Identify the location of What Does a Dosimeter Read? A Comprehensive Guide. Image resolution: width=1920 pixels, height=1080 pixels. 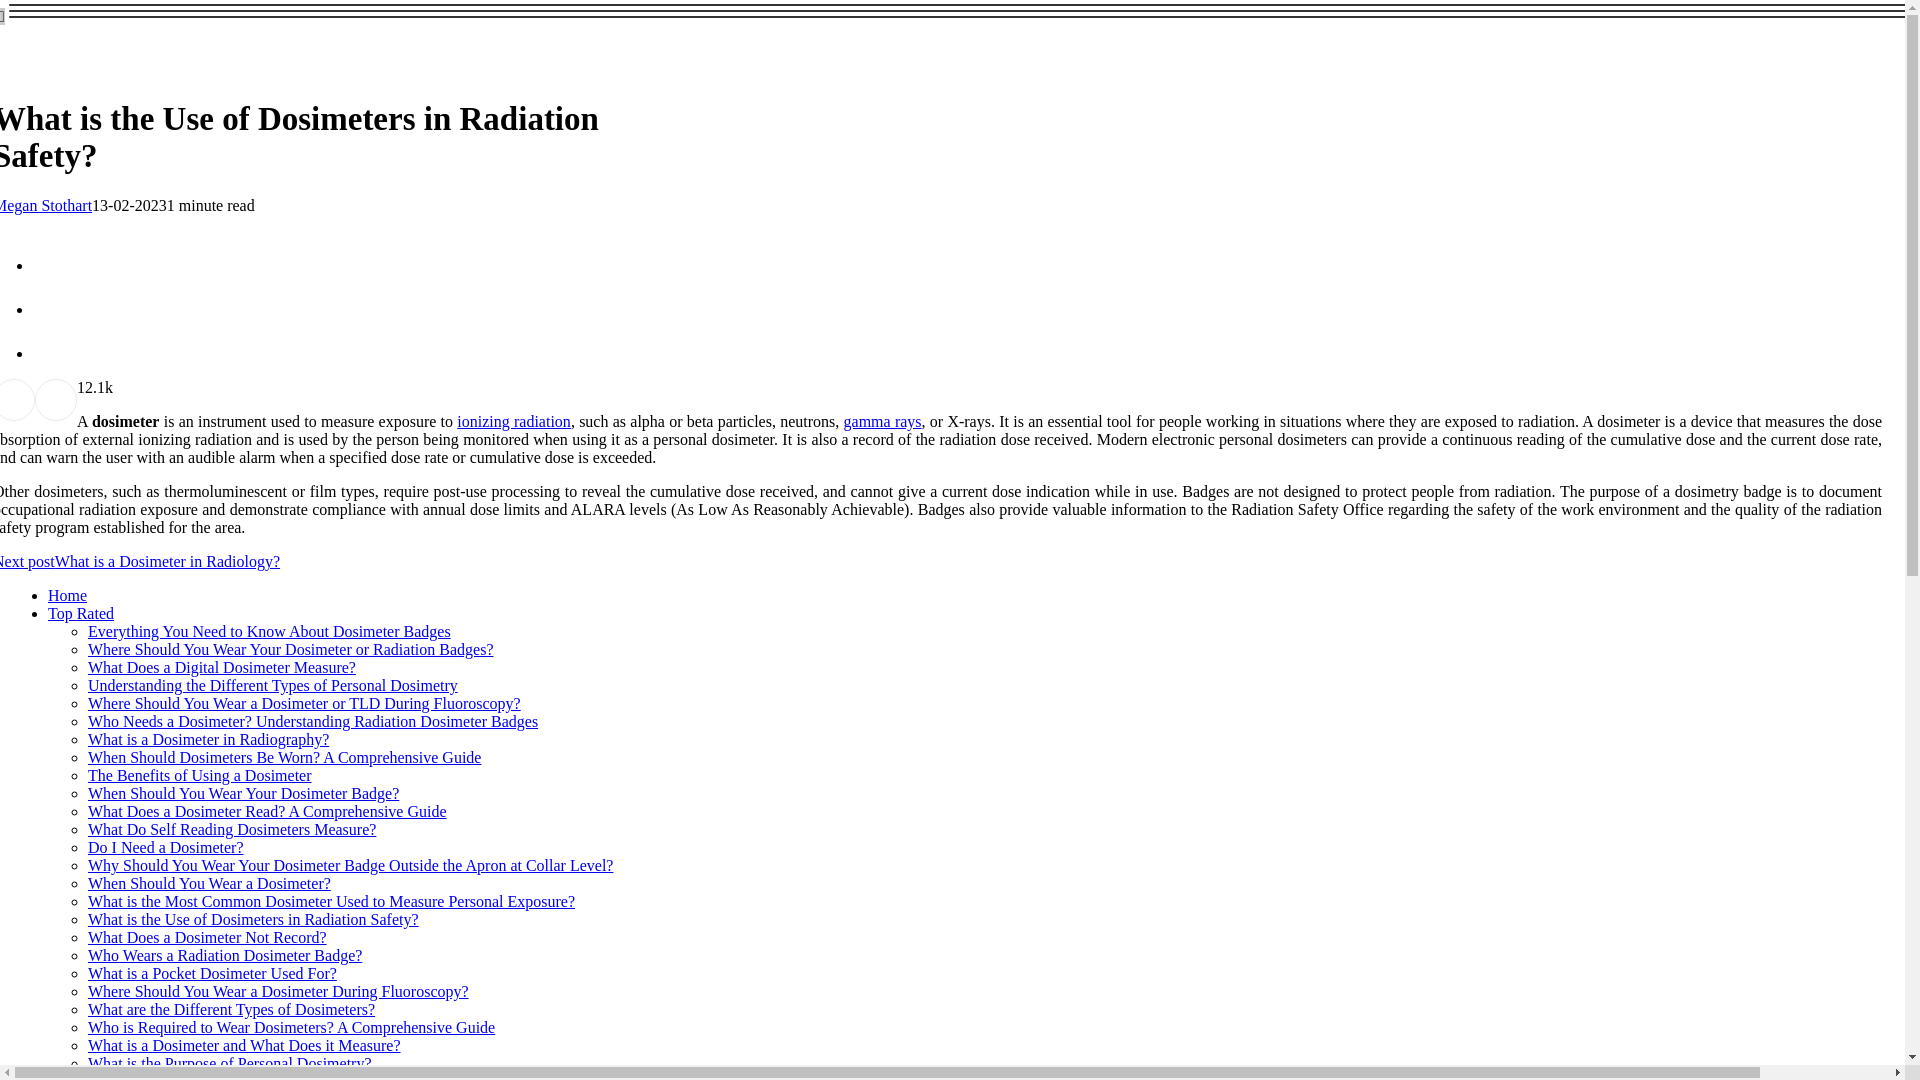
(268, 811).